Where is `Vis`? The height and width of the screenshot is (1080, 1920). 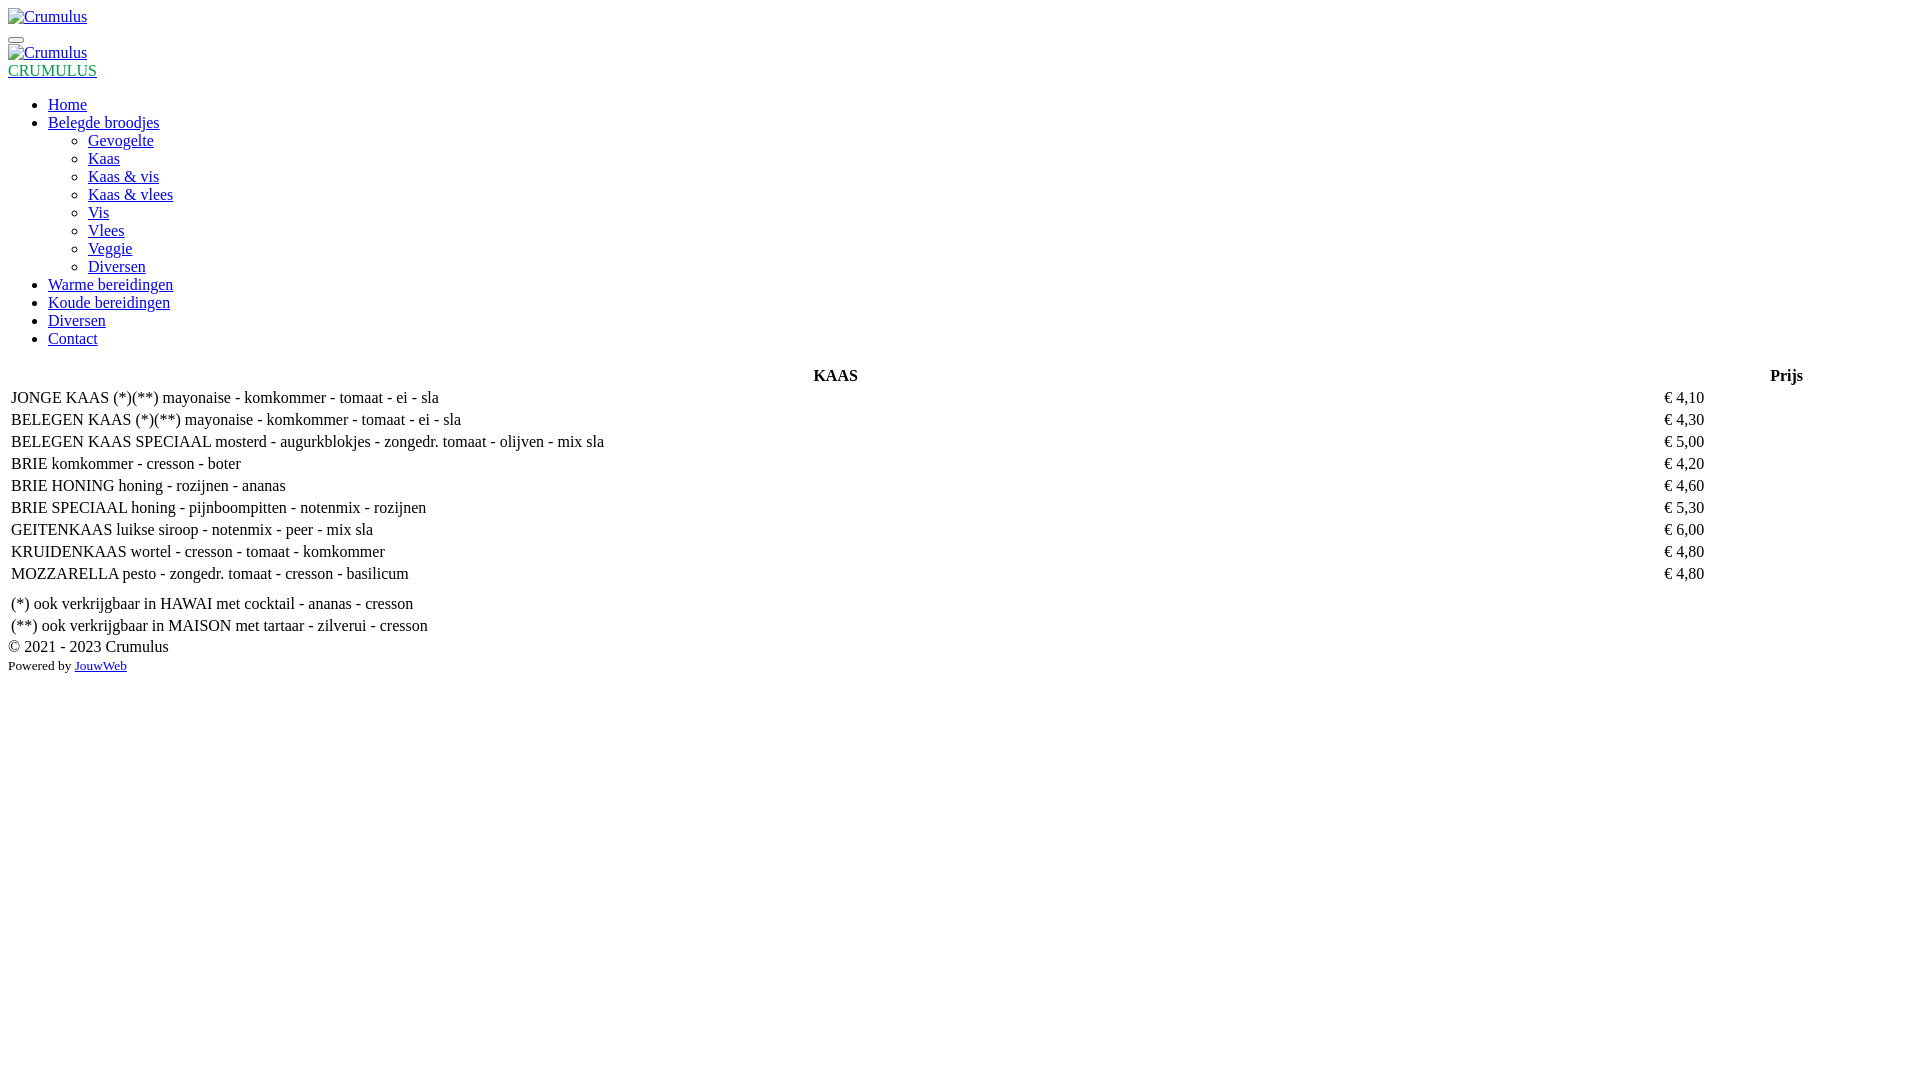 Vis is located at coordinates (98, 212).